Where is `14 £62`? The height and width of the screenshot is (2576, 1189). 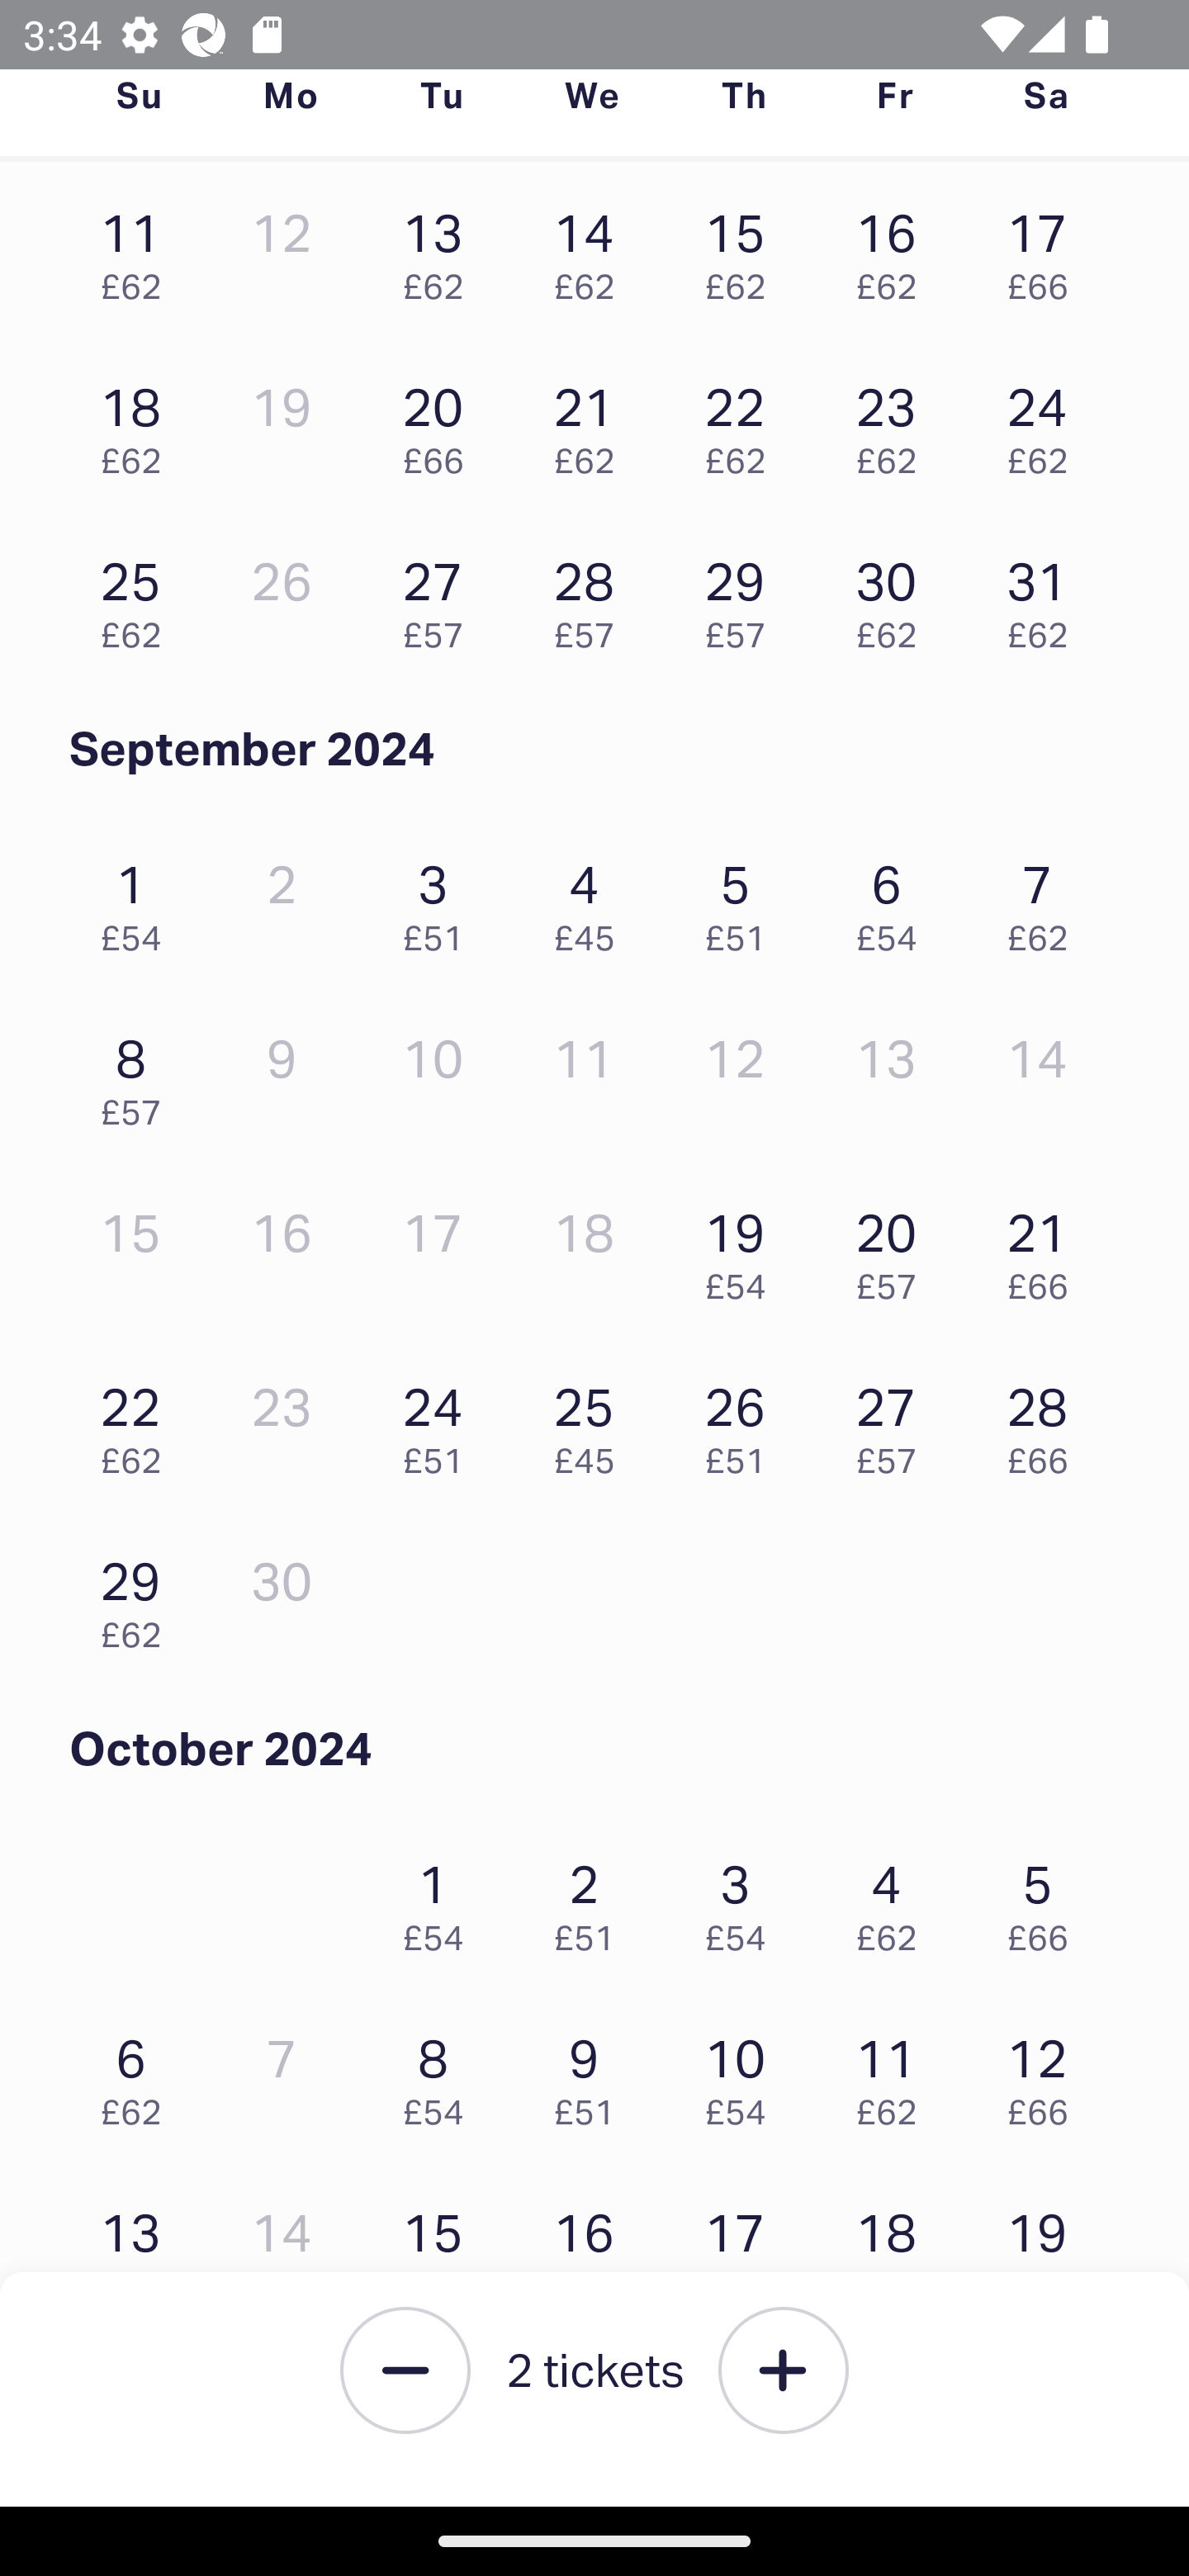 14 £62 is located at coordinates (593, 248).